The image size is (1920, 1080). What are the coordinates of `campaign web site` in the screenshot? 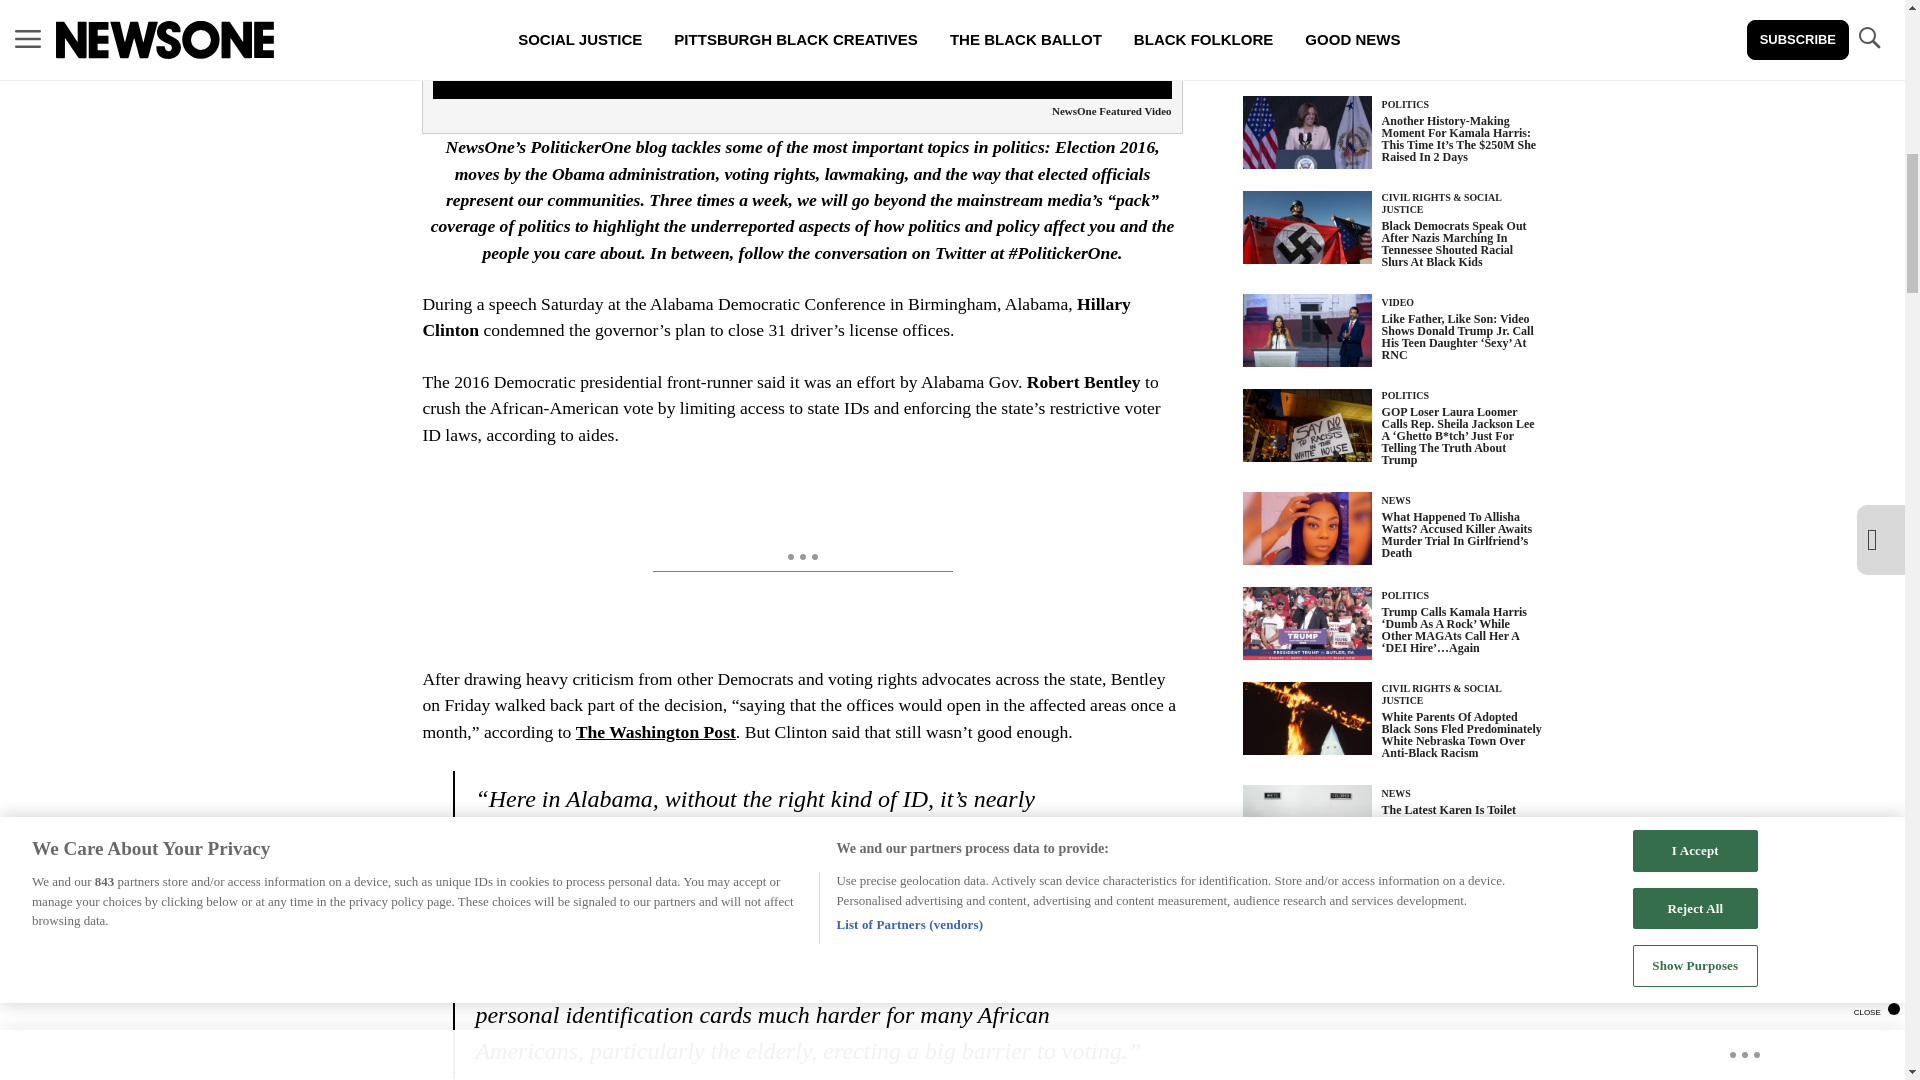 It's located at (564, 870).